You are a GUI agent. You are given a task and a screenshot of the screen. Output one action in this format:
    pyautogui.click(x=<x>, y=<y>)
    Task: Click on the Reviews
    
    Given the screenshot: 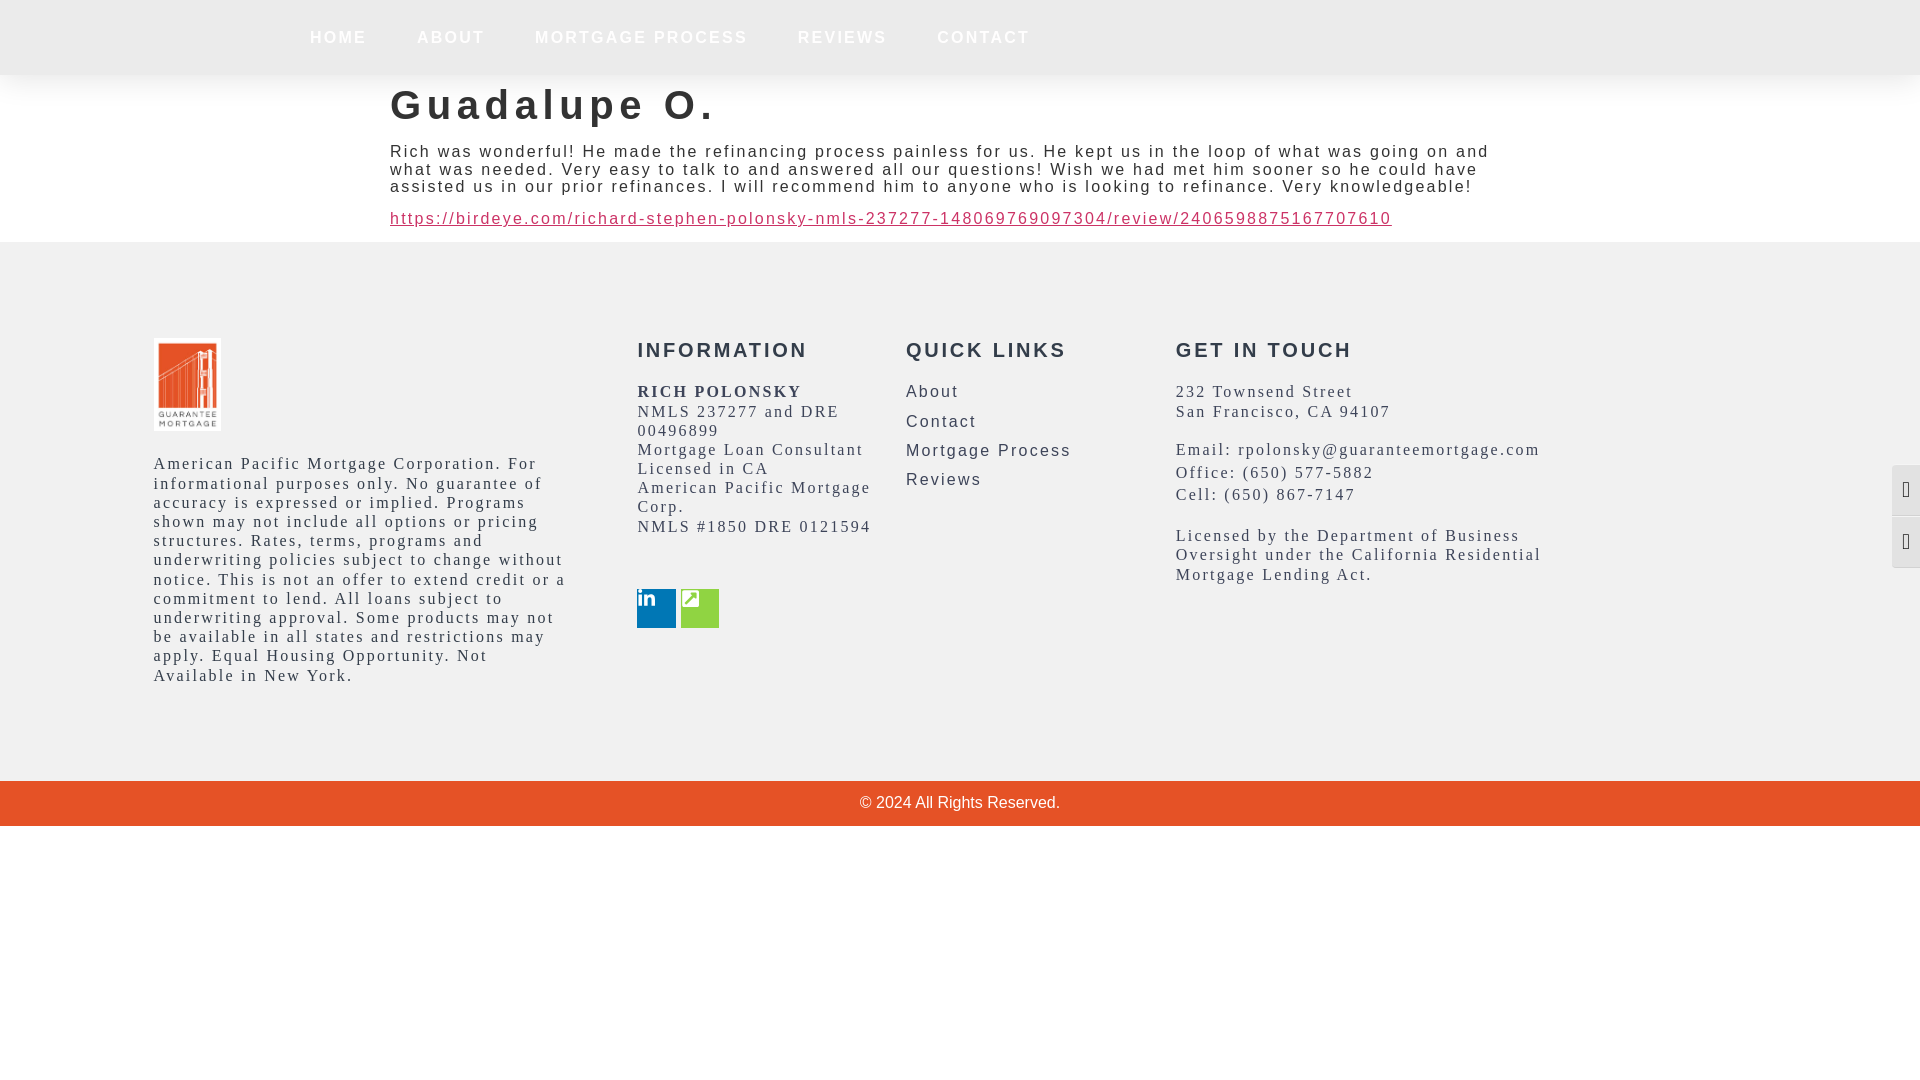 What is the action you would take?
    pyautogui.click(x=1027, y=479)
    